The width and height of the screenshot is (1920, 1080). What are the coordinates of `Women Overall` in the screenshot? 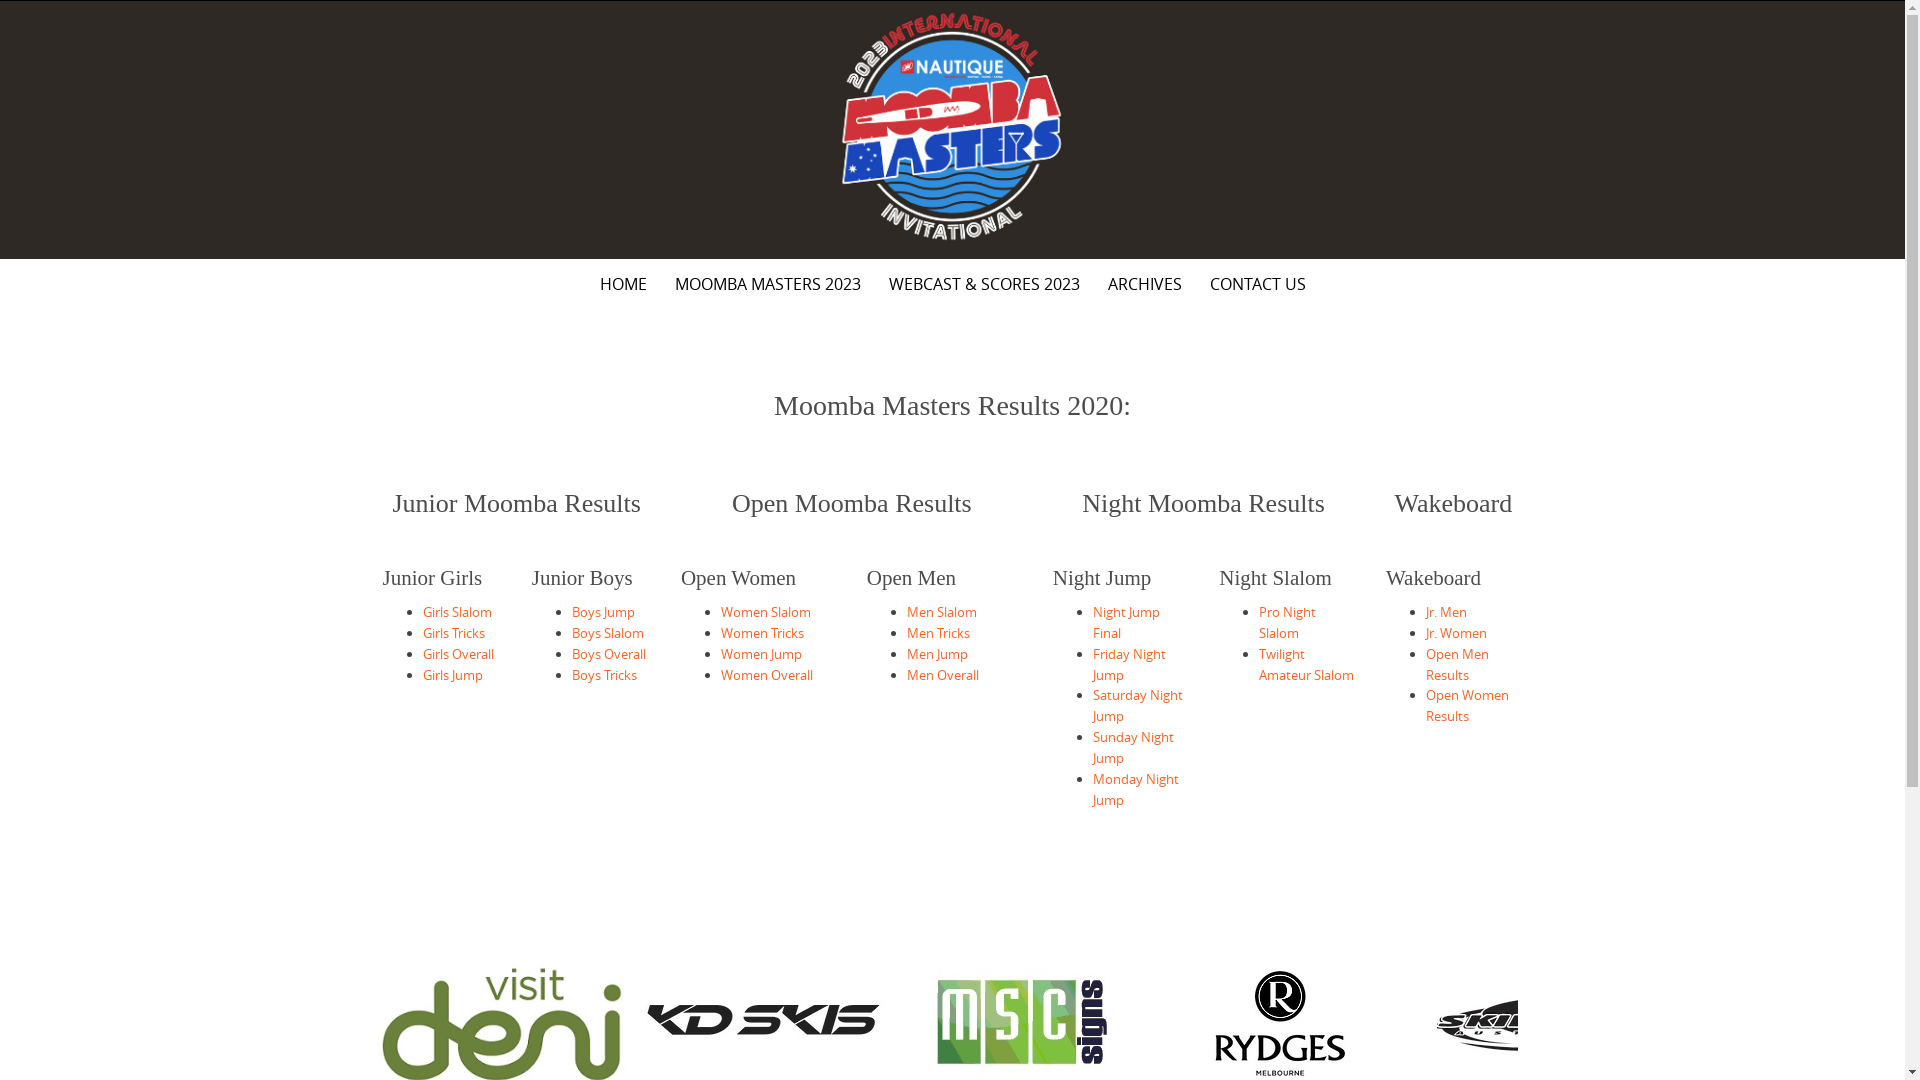 It's located at (767, 675).